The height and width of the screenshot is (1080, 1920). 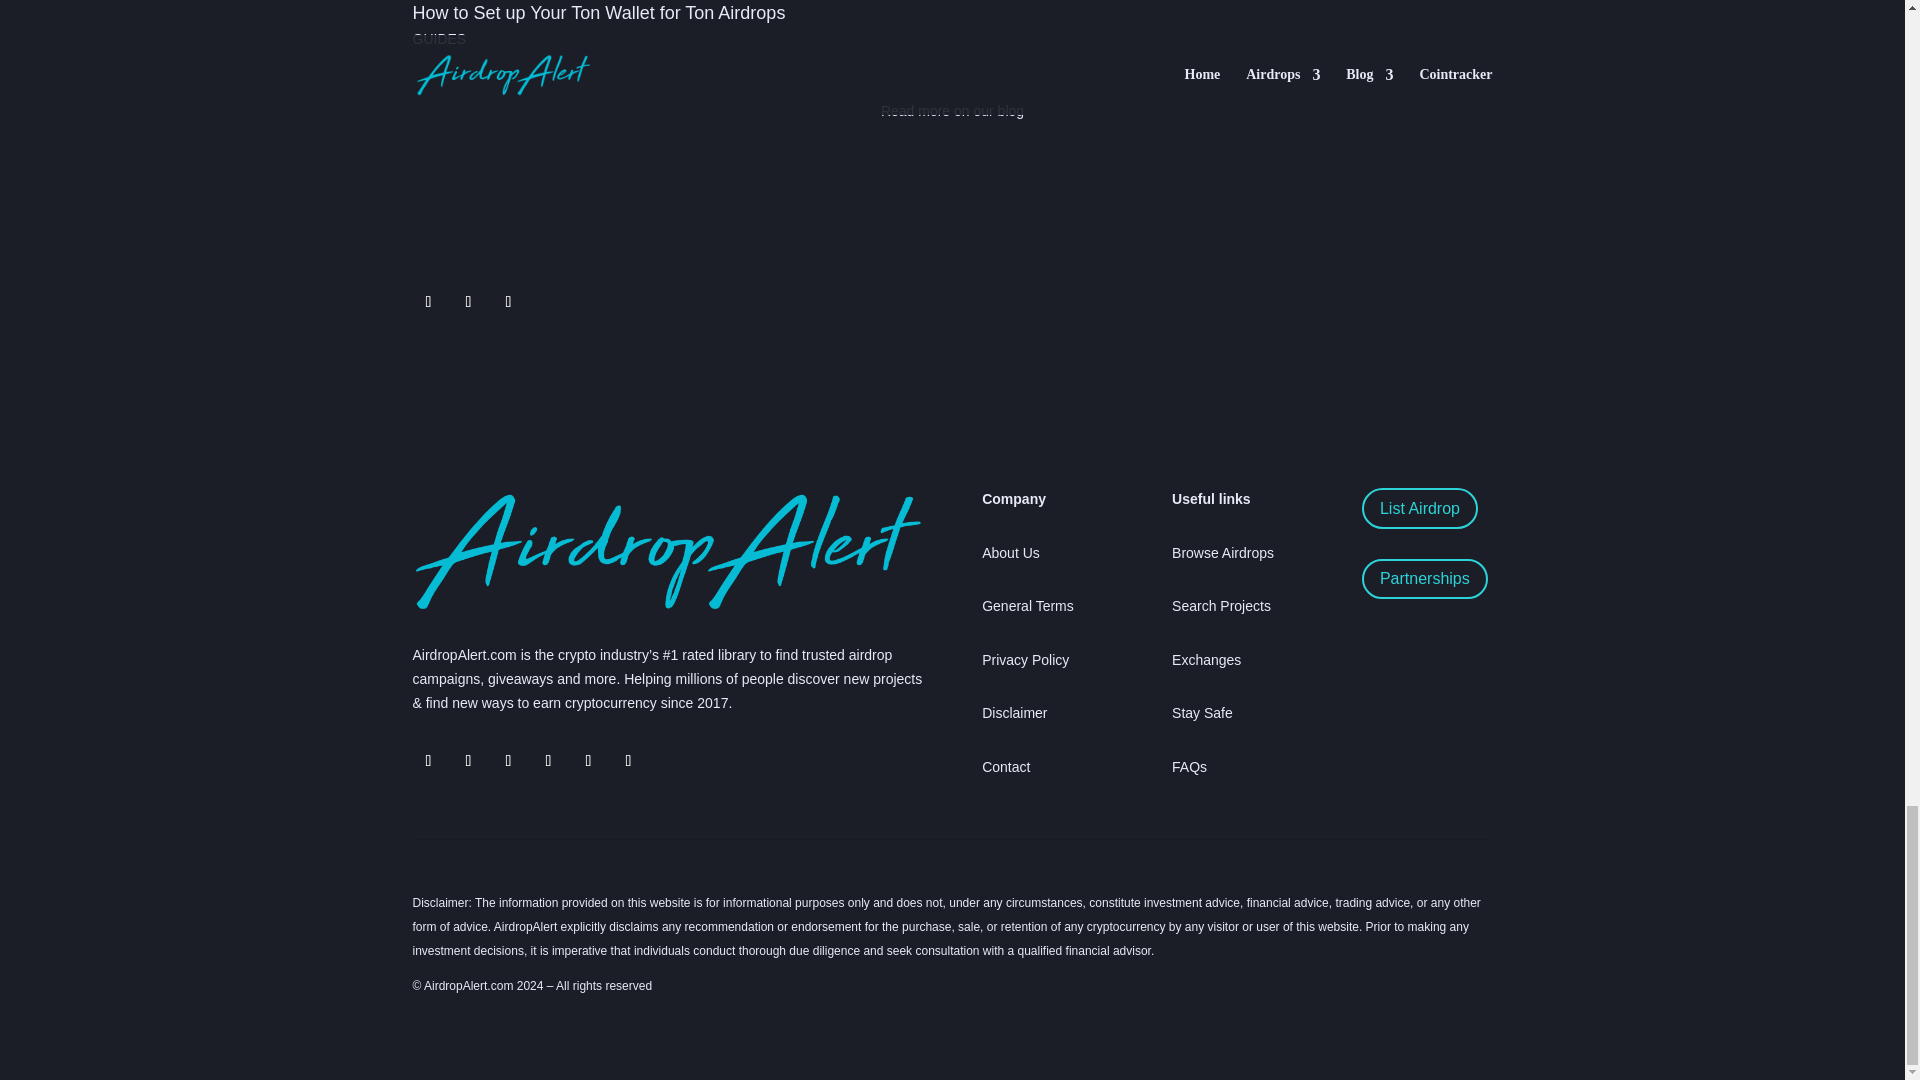 What do you see at coordinates (666, 551) in the screenshot?
I see `airdrop-alert-logo` at bounding box center [666, 551].